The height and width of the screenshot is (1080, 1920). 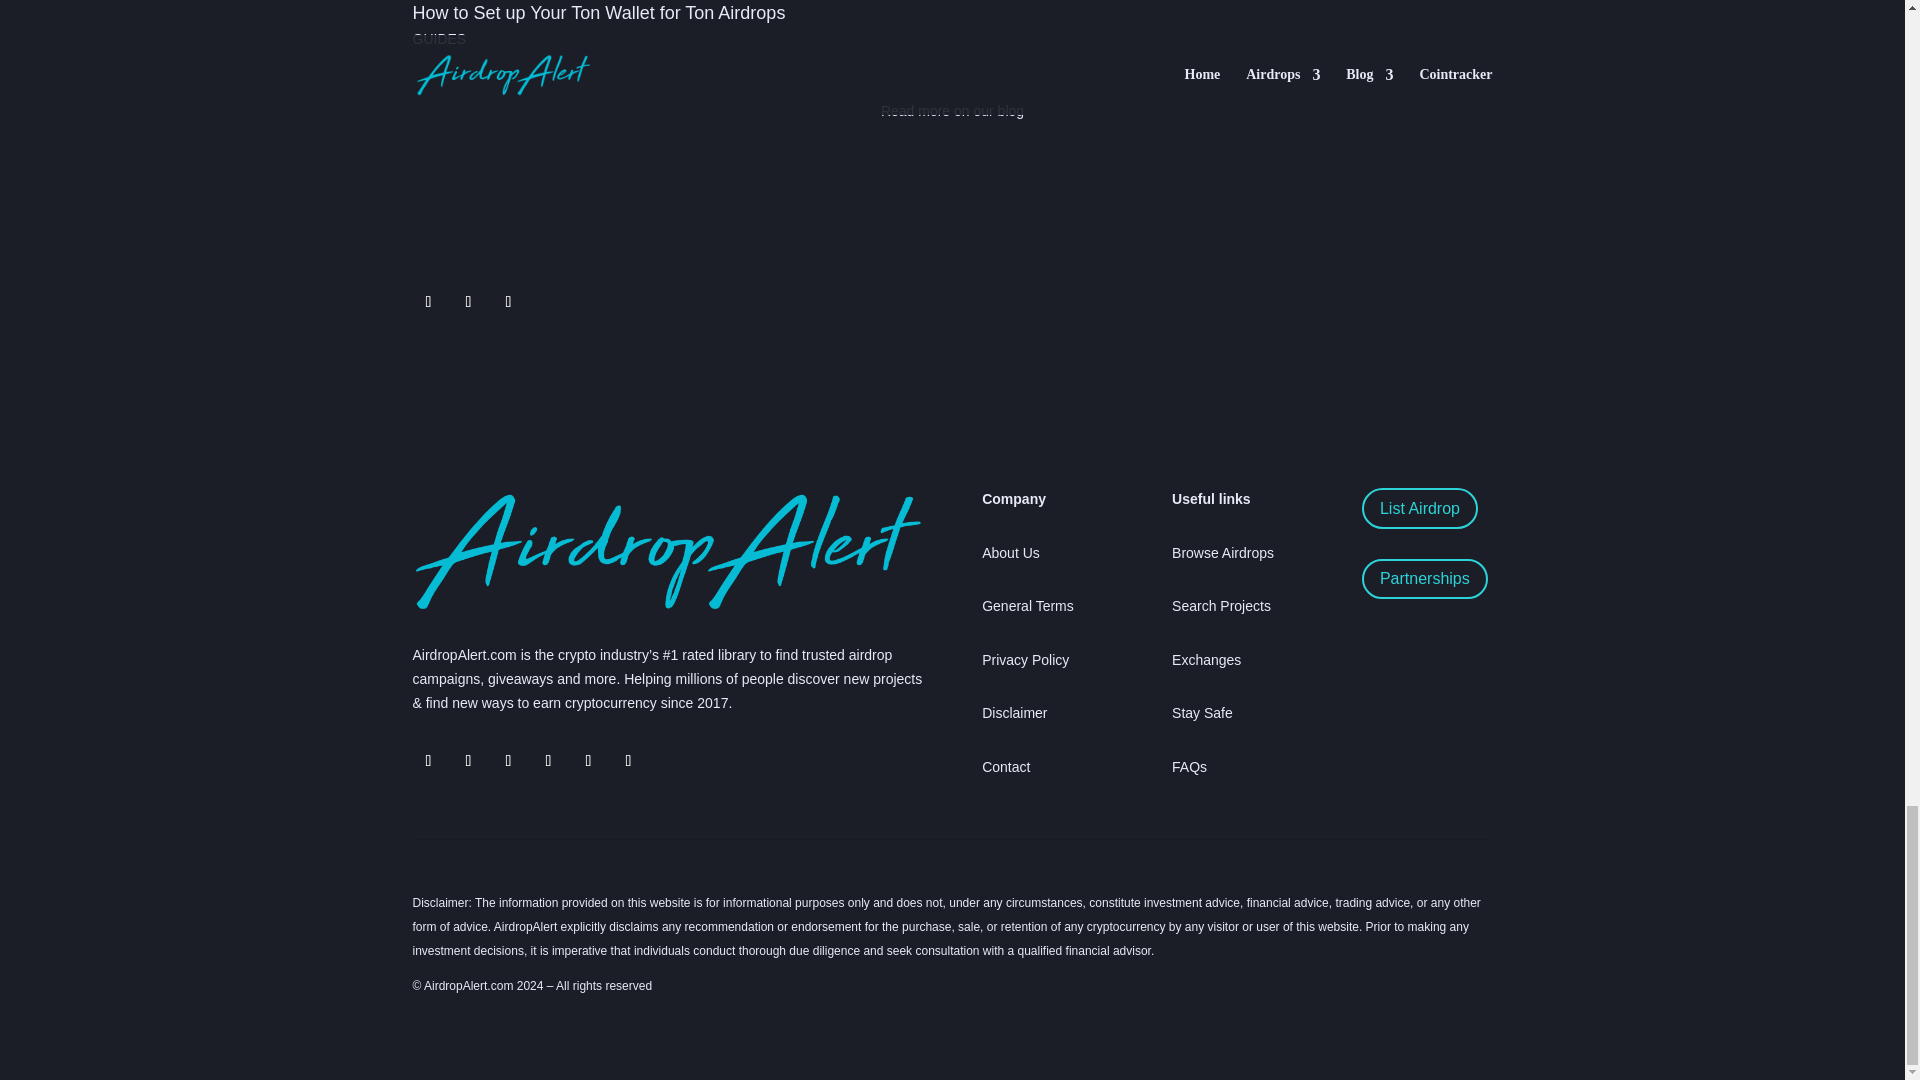 What do you see at coordinates (666, 551) in the screenshot?
I see `airdrop-alert-logo` at bounding box center [666, 551].